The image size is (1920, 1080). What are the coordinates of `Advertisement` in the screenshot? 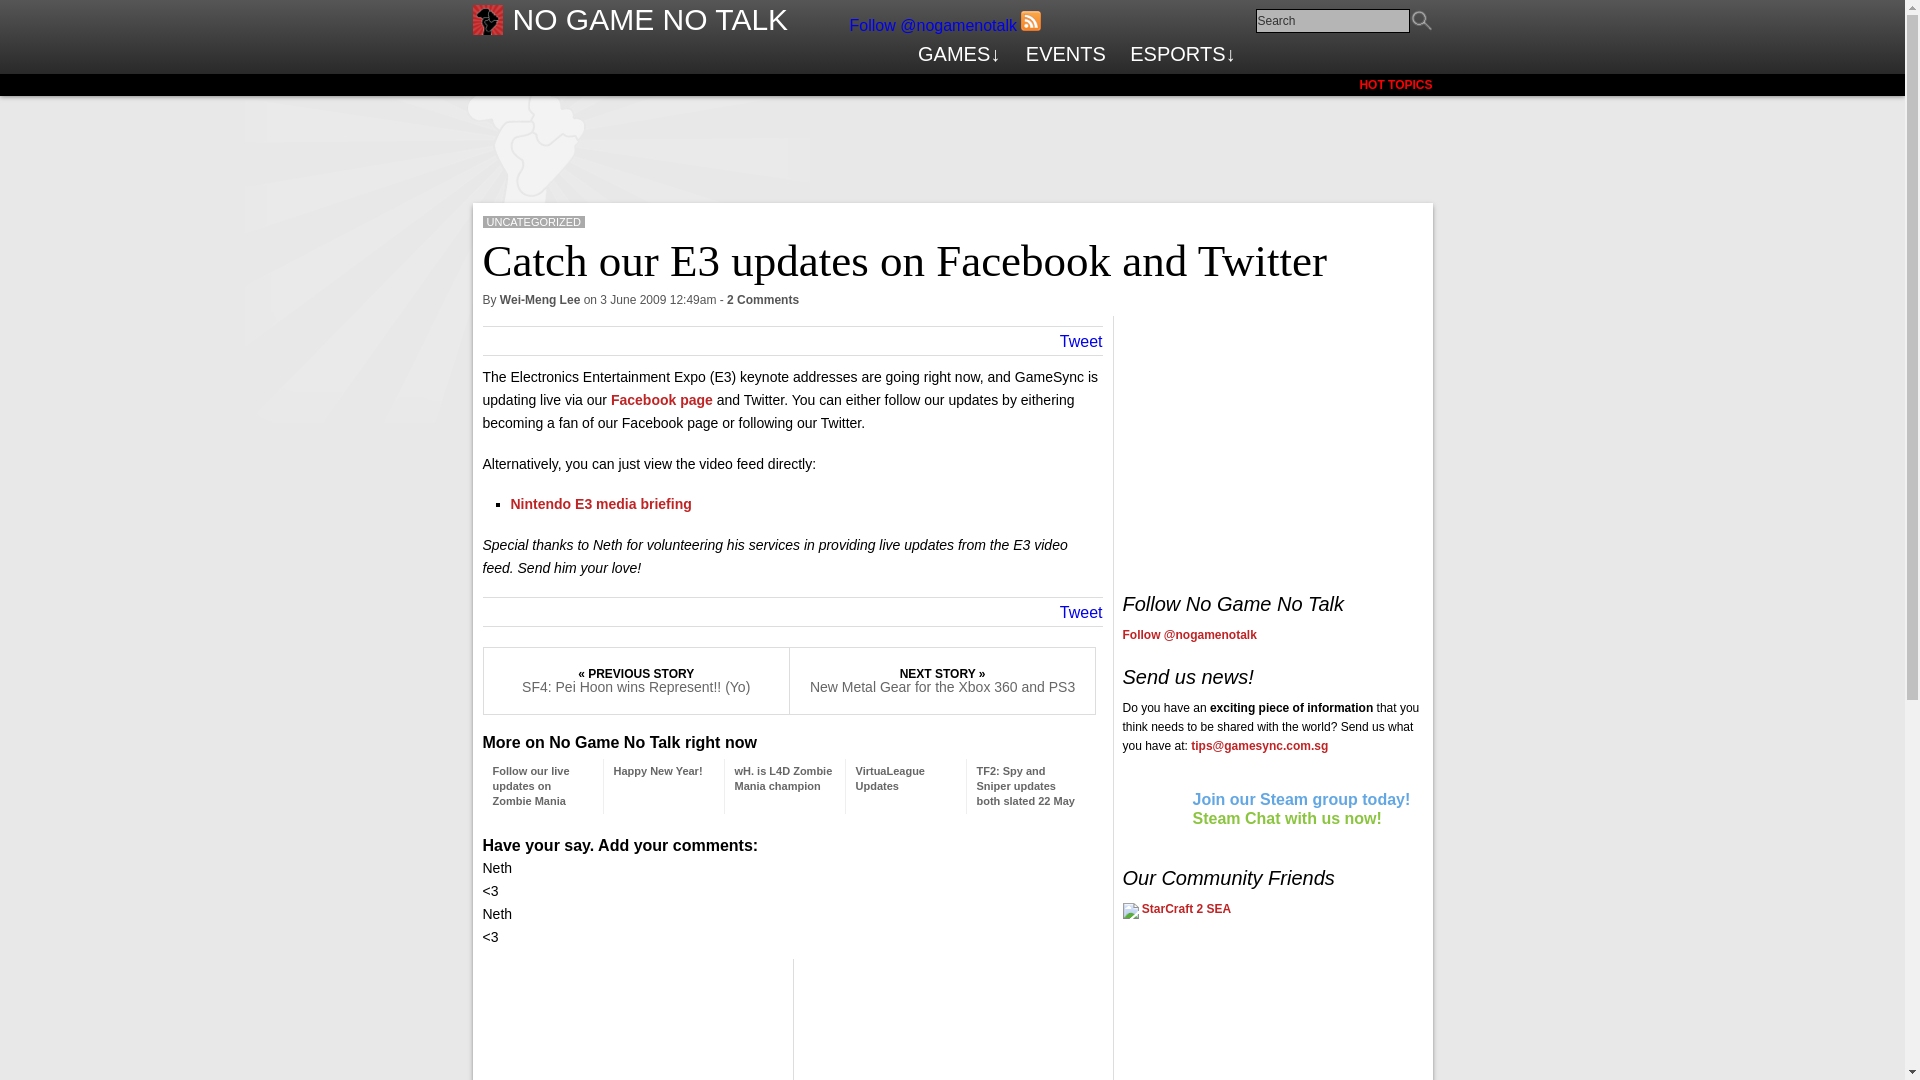 It's located at (1202, 1009).